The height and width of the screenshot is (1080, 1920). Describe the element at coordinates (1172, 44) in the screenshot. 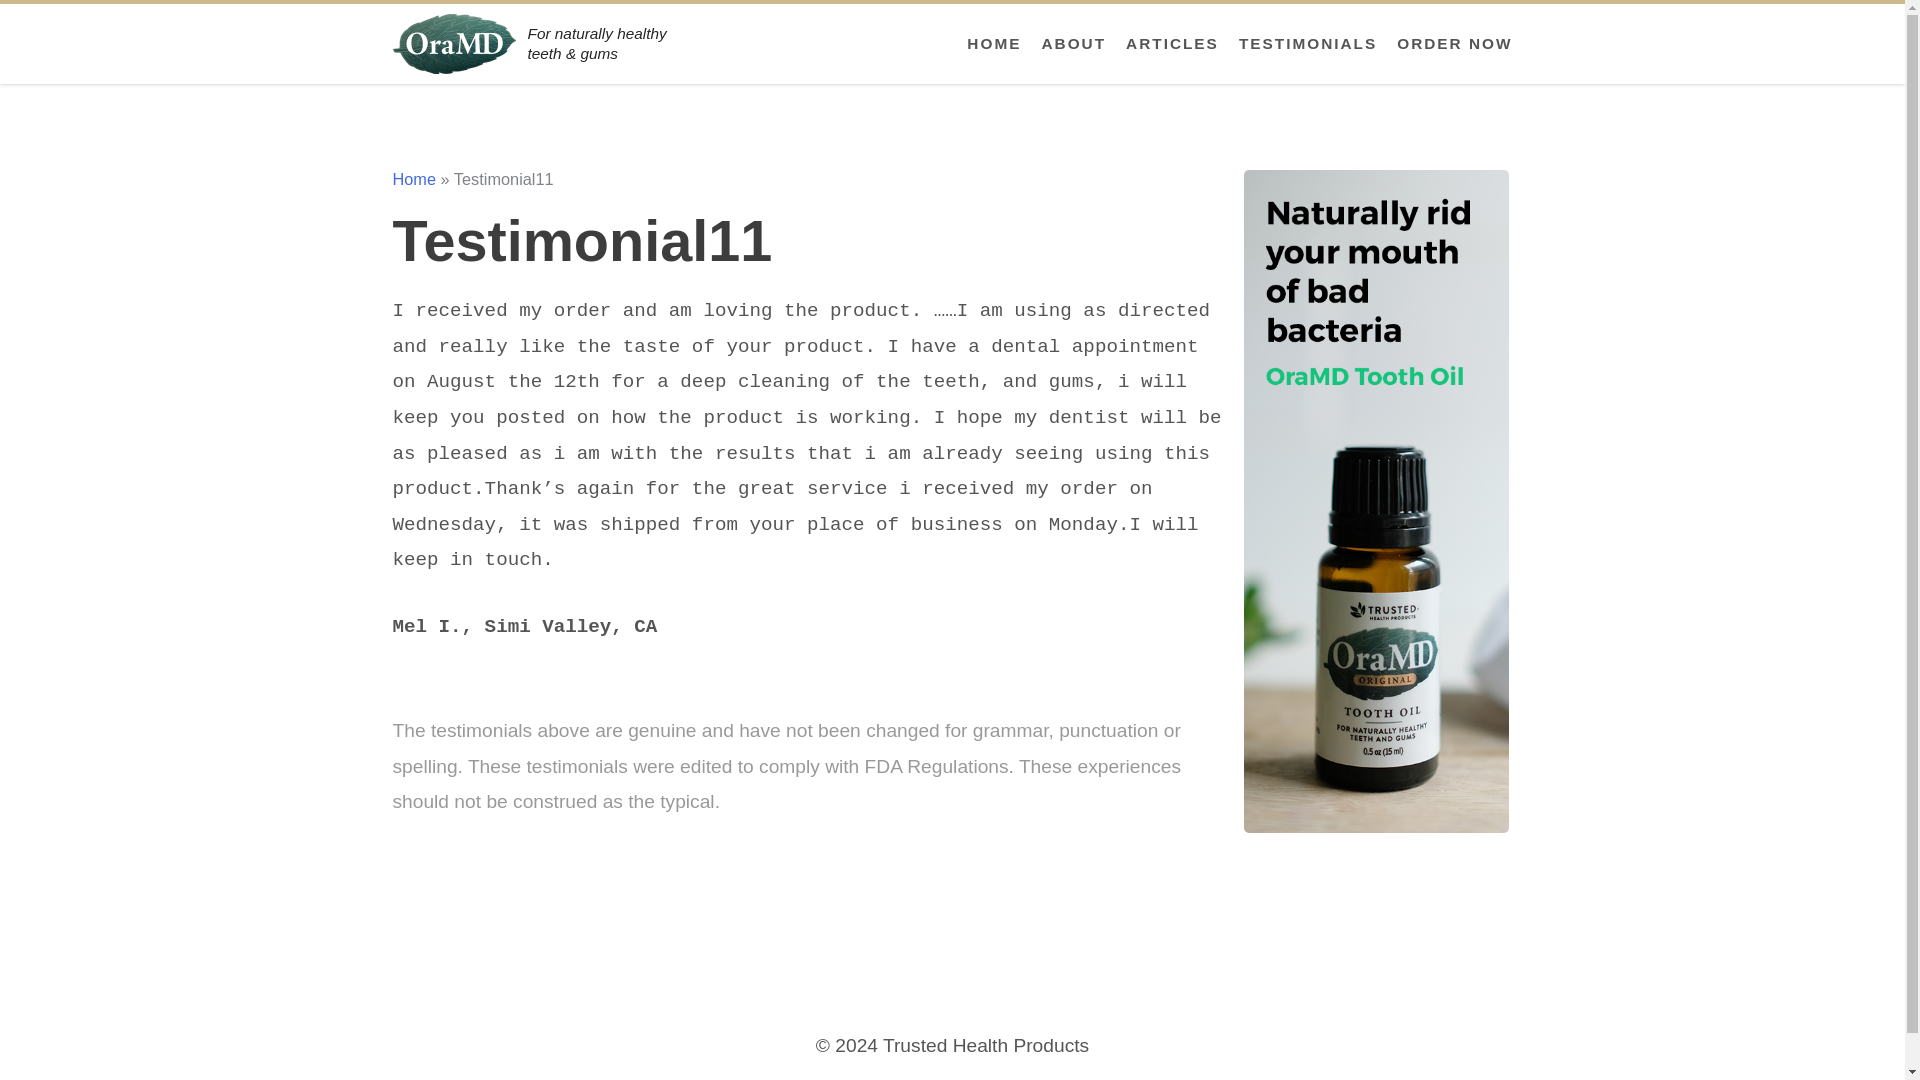

I see `ARTICLES` at that location.